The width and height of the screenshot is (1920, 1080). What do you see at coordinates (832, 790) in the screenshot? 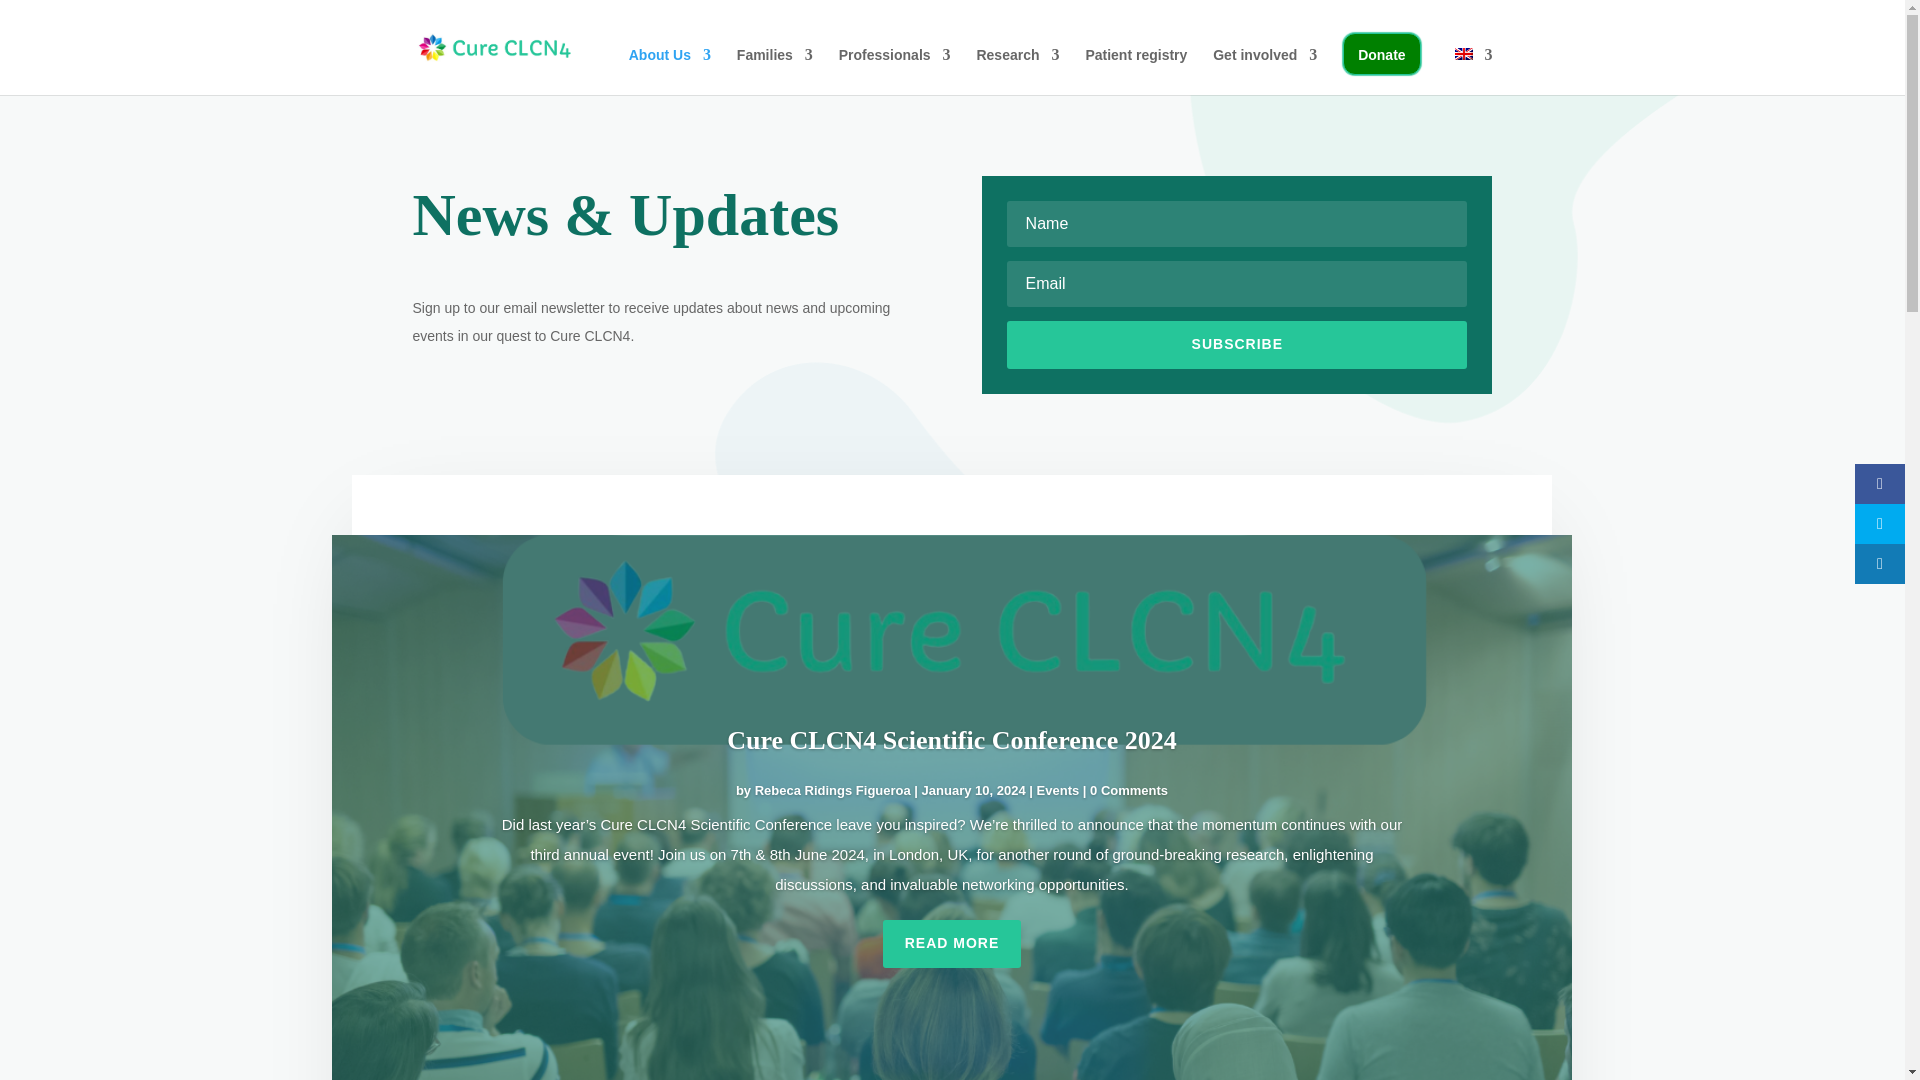
I see `Posts by Rebeca Ridings Figueroa` at bounding box center [832, 790].